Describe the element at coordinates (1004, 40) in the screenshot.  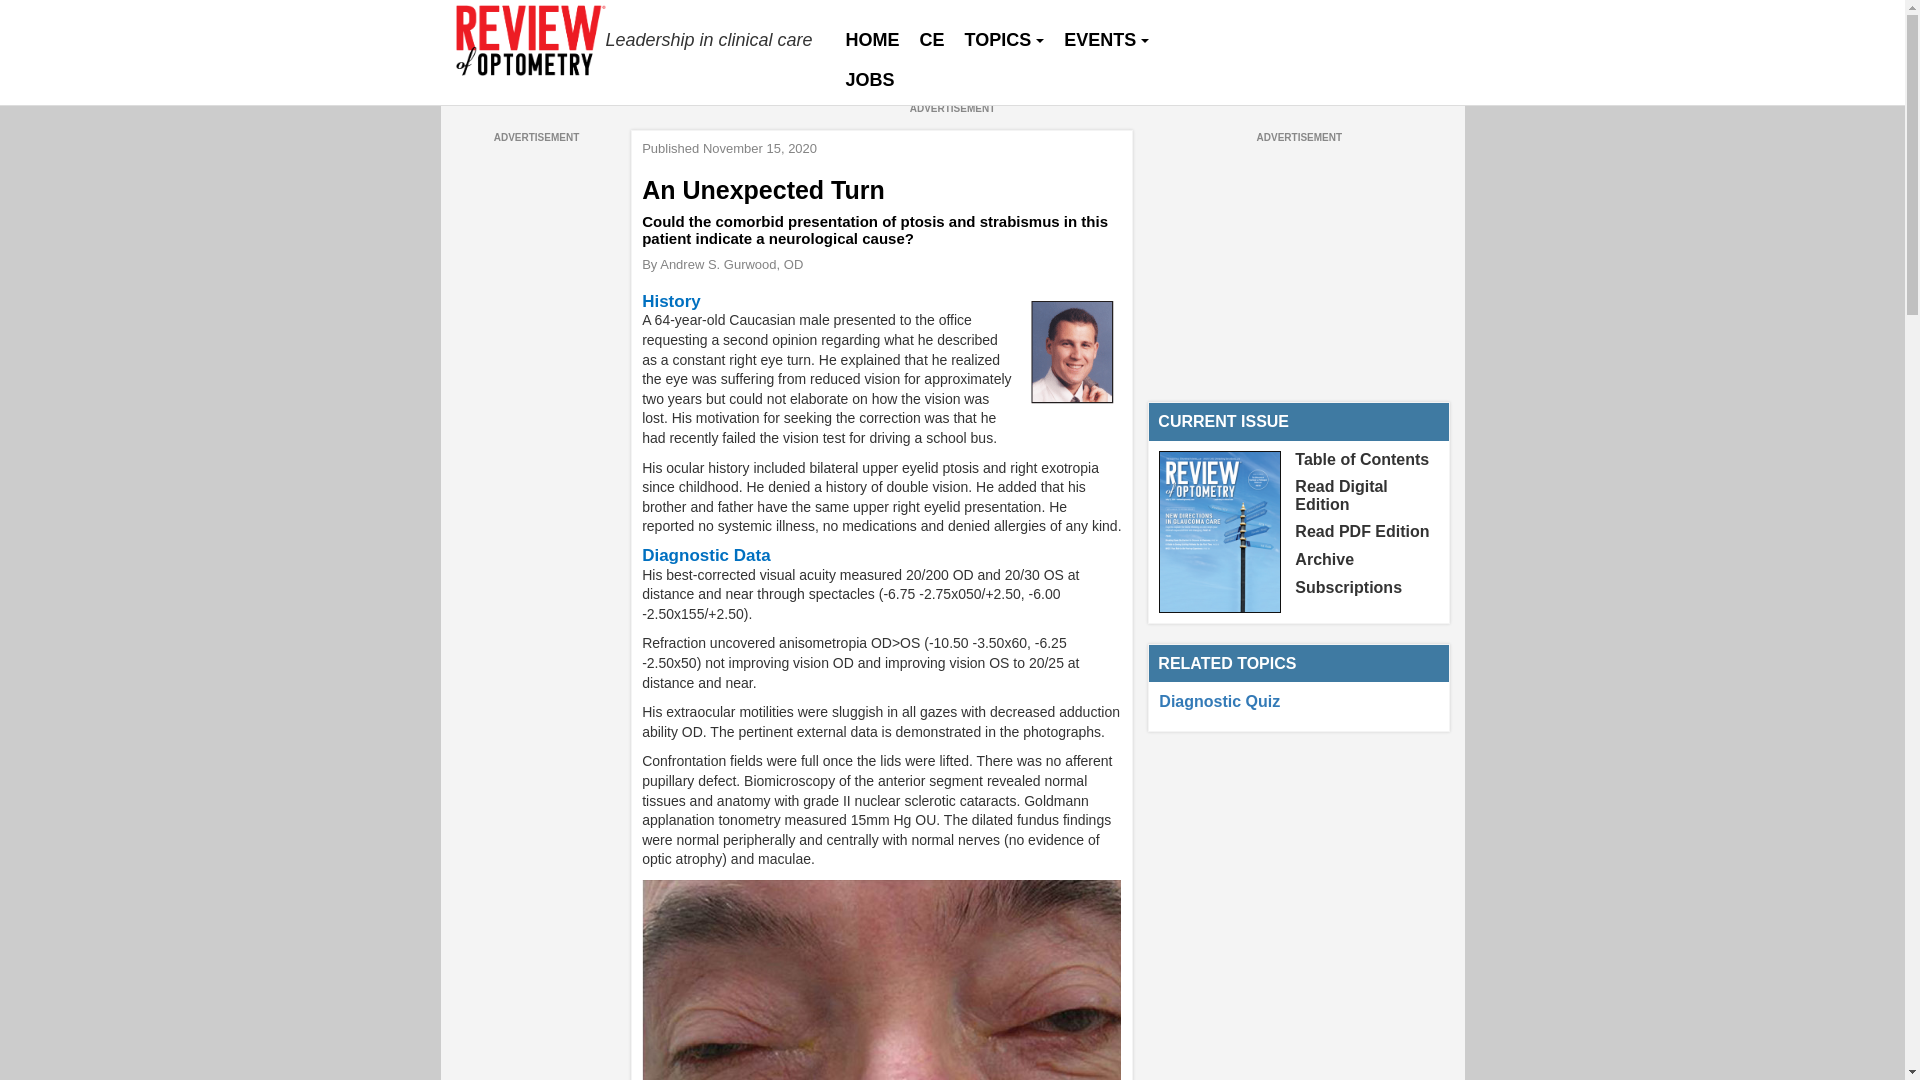
I see `TOPICS` at that location.